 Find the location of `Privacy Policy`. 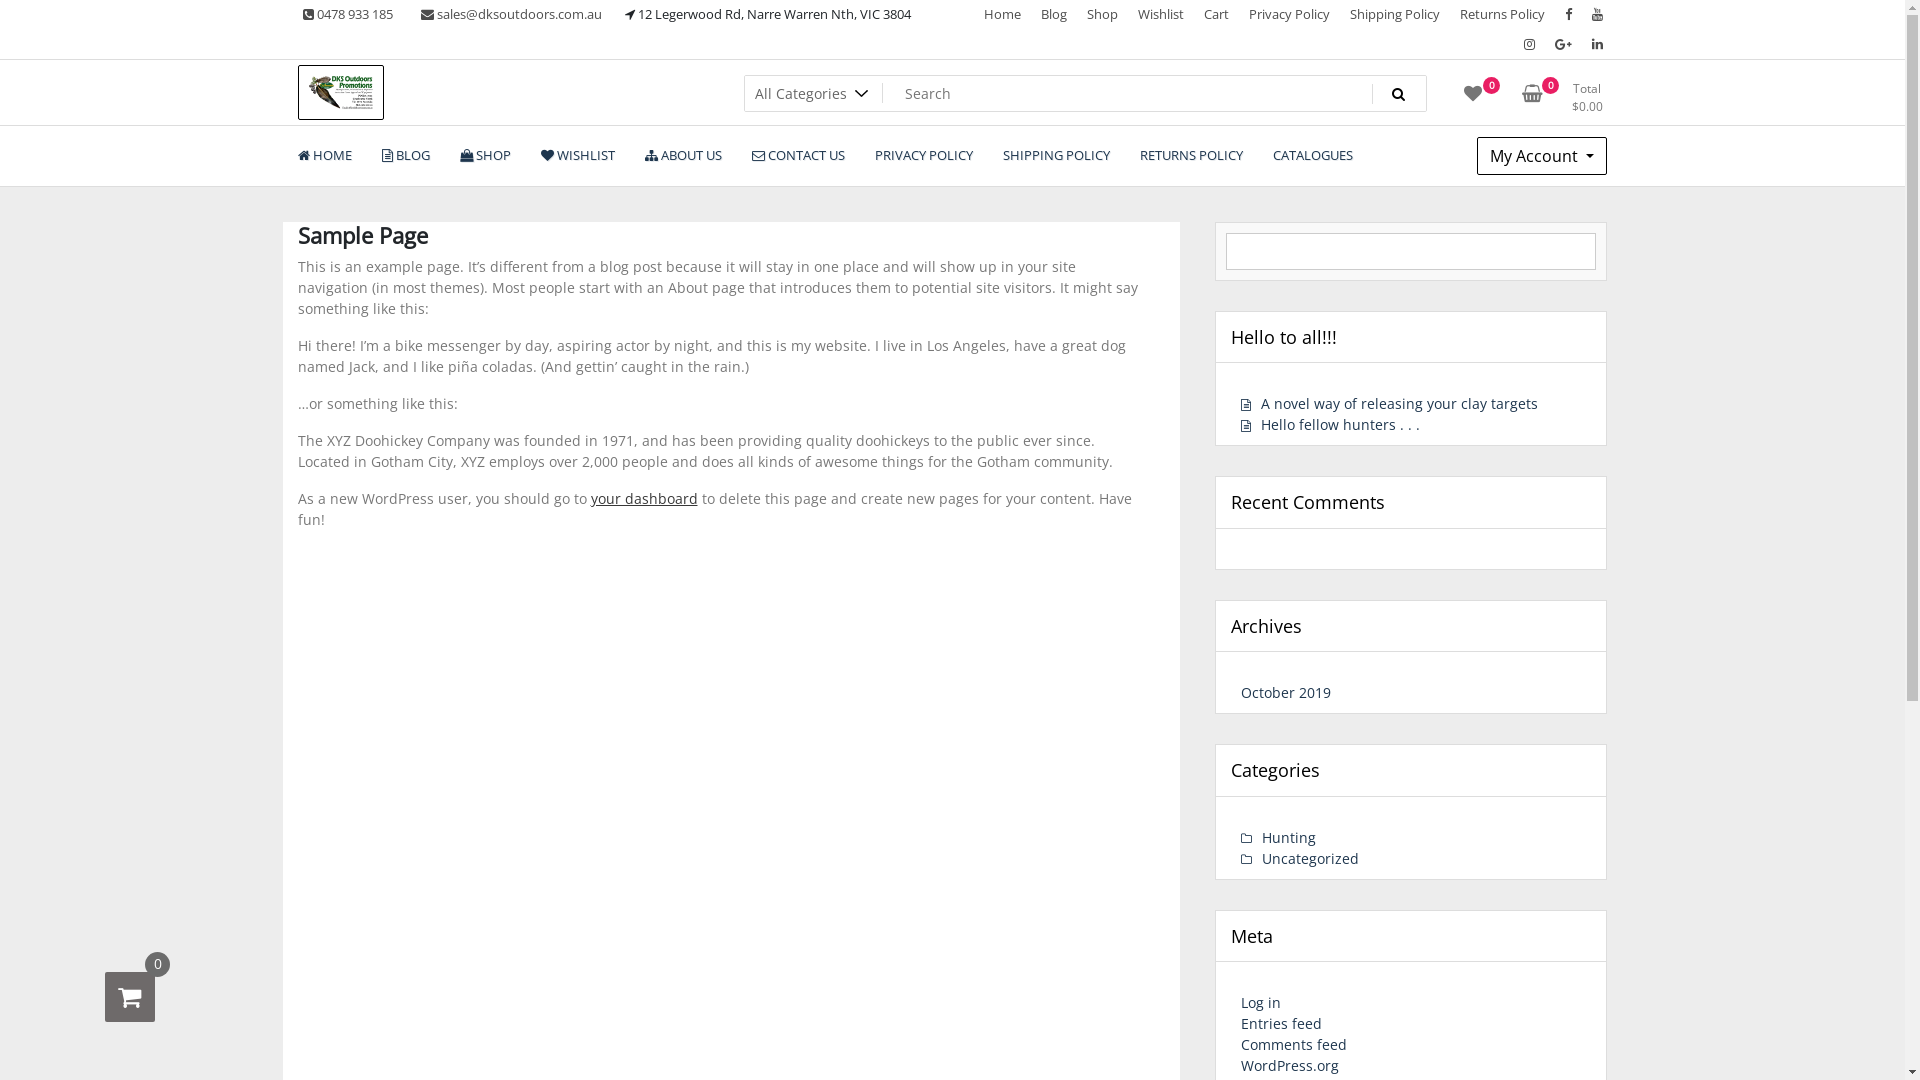

Privacy Policy is located at coordinates (1290, 15).